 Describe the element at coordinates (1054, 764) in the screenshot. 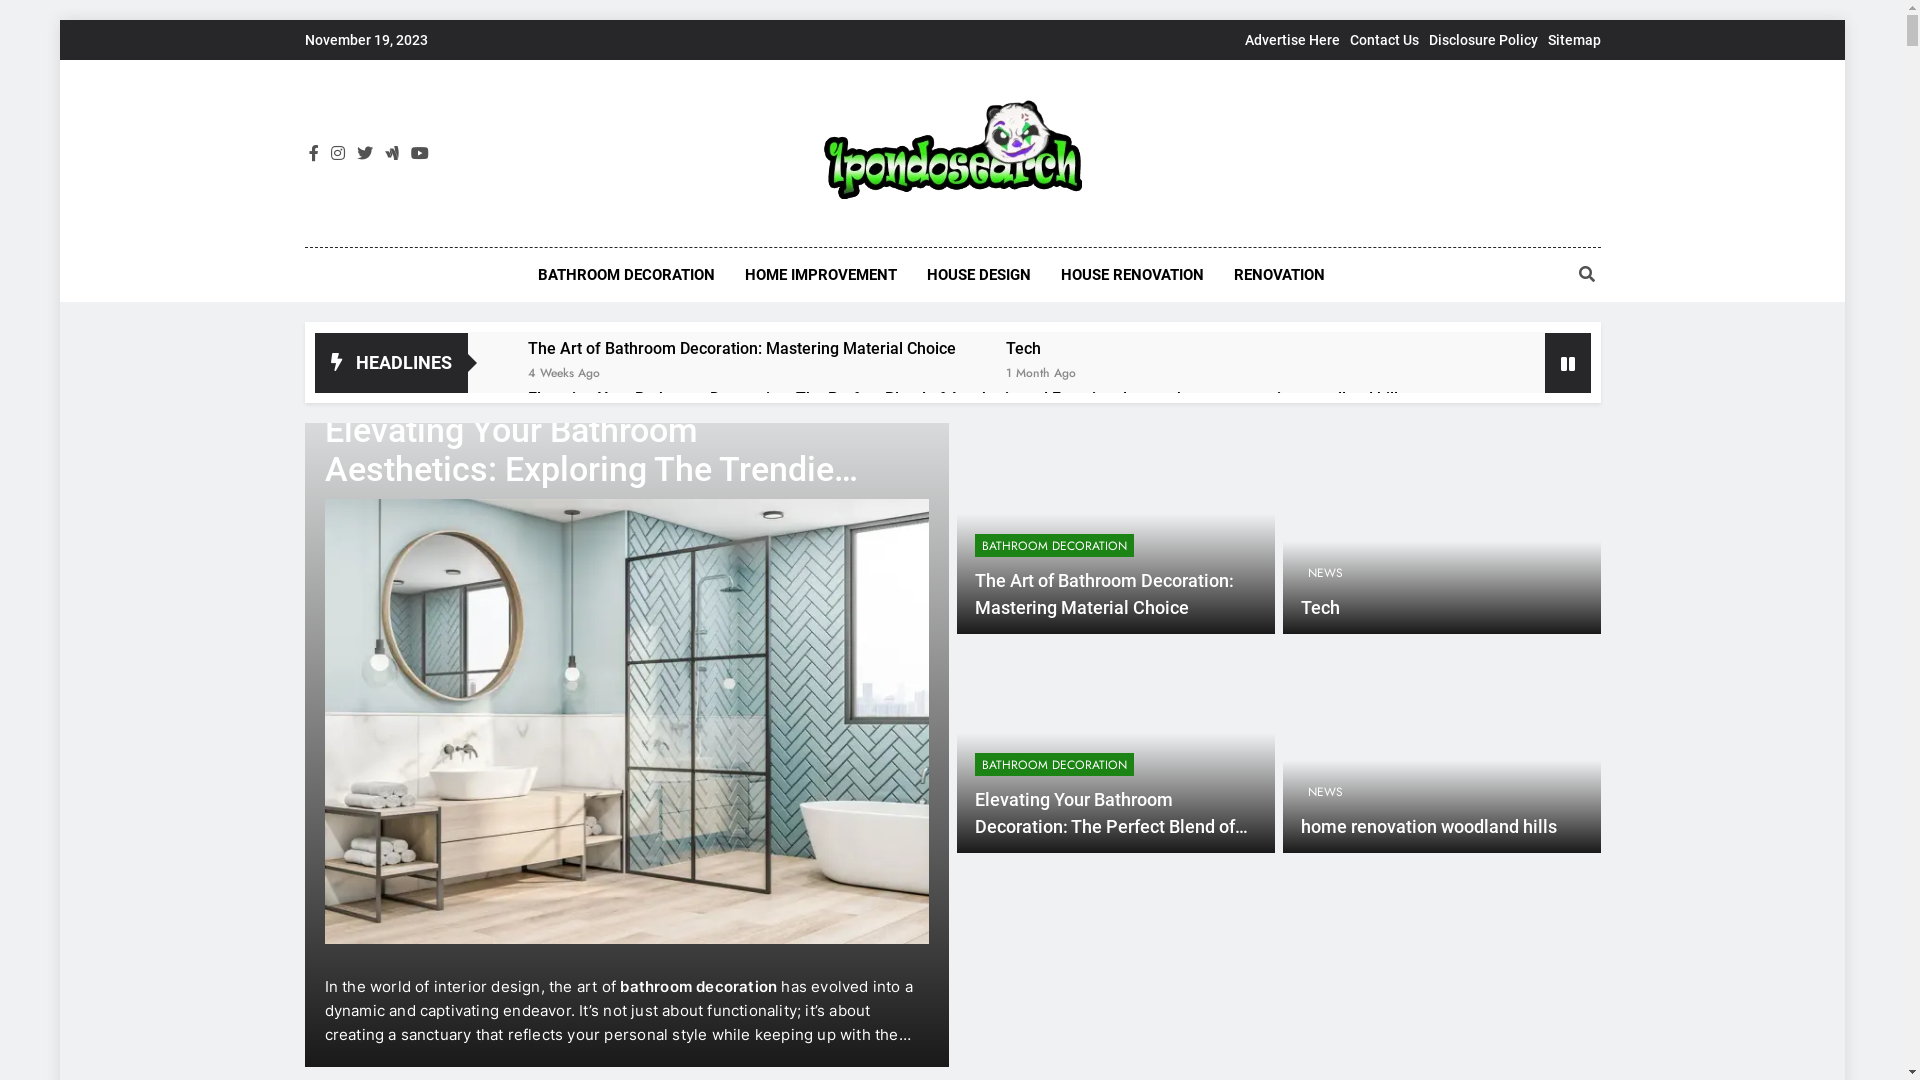

I see `BATHROOM DECORATION` at that location.